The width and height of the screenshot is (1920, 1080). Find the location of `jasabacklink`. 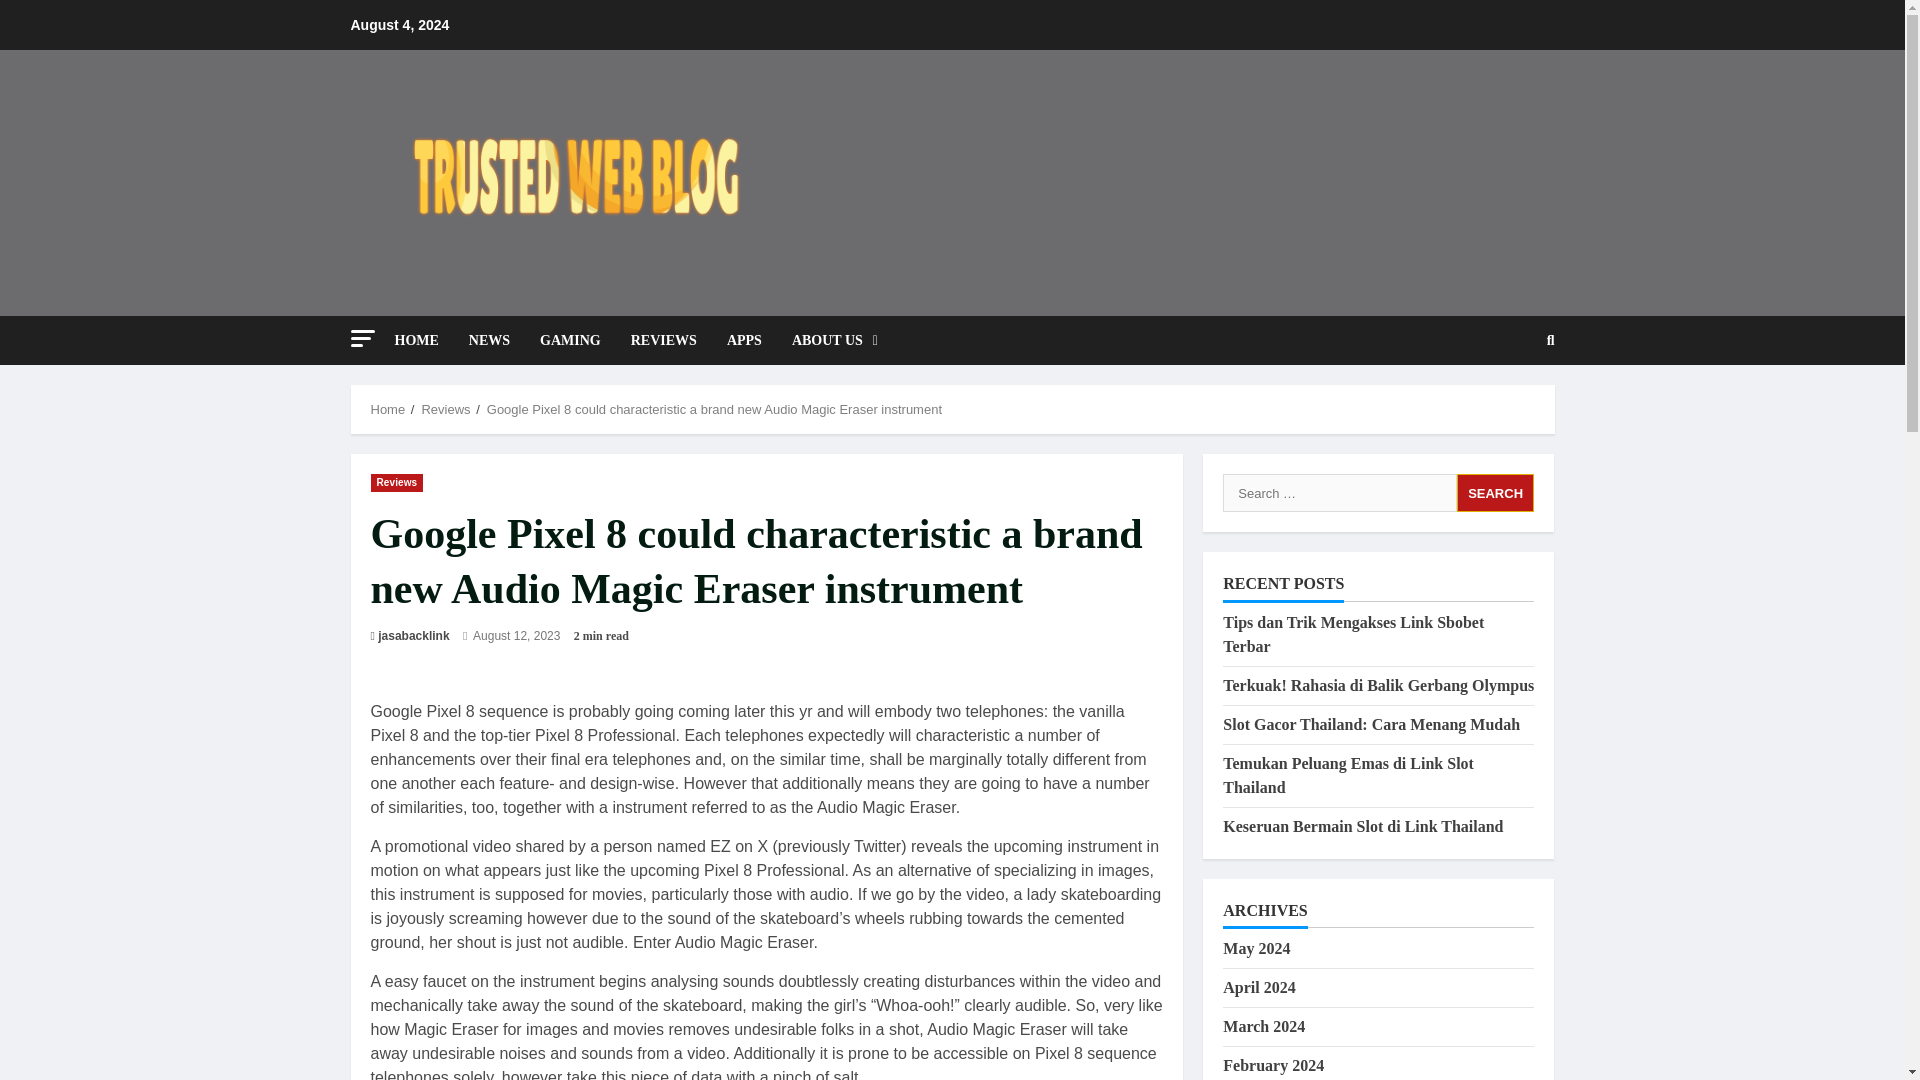

jasabacklink is located at coordinates (414, 636).